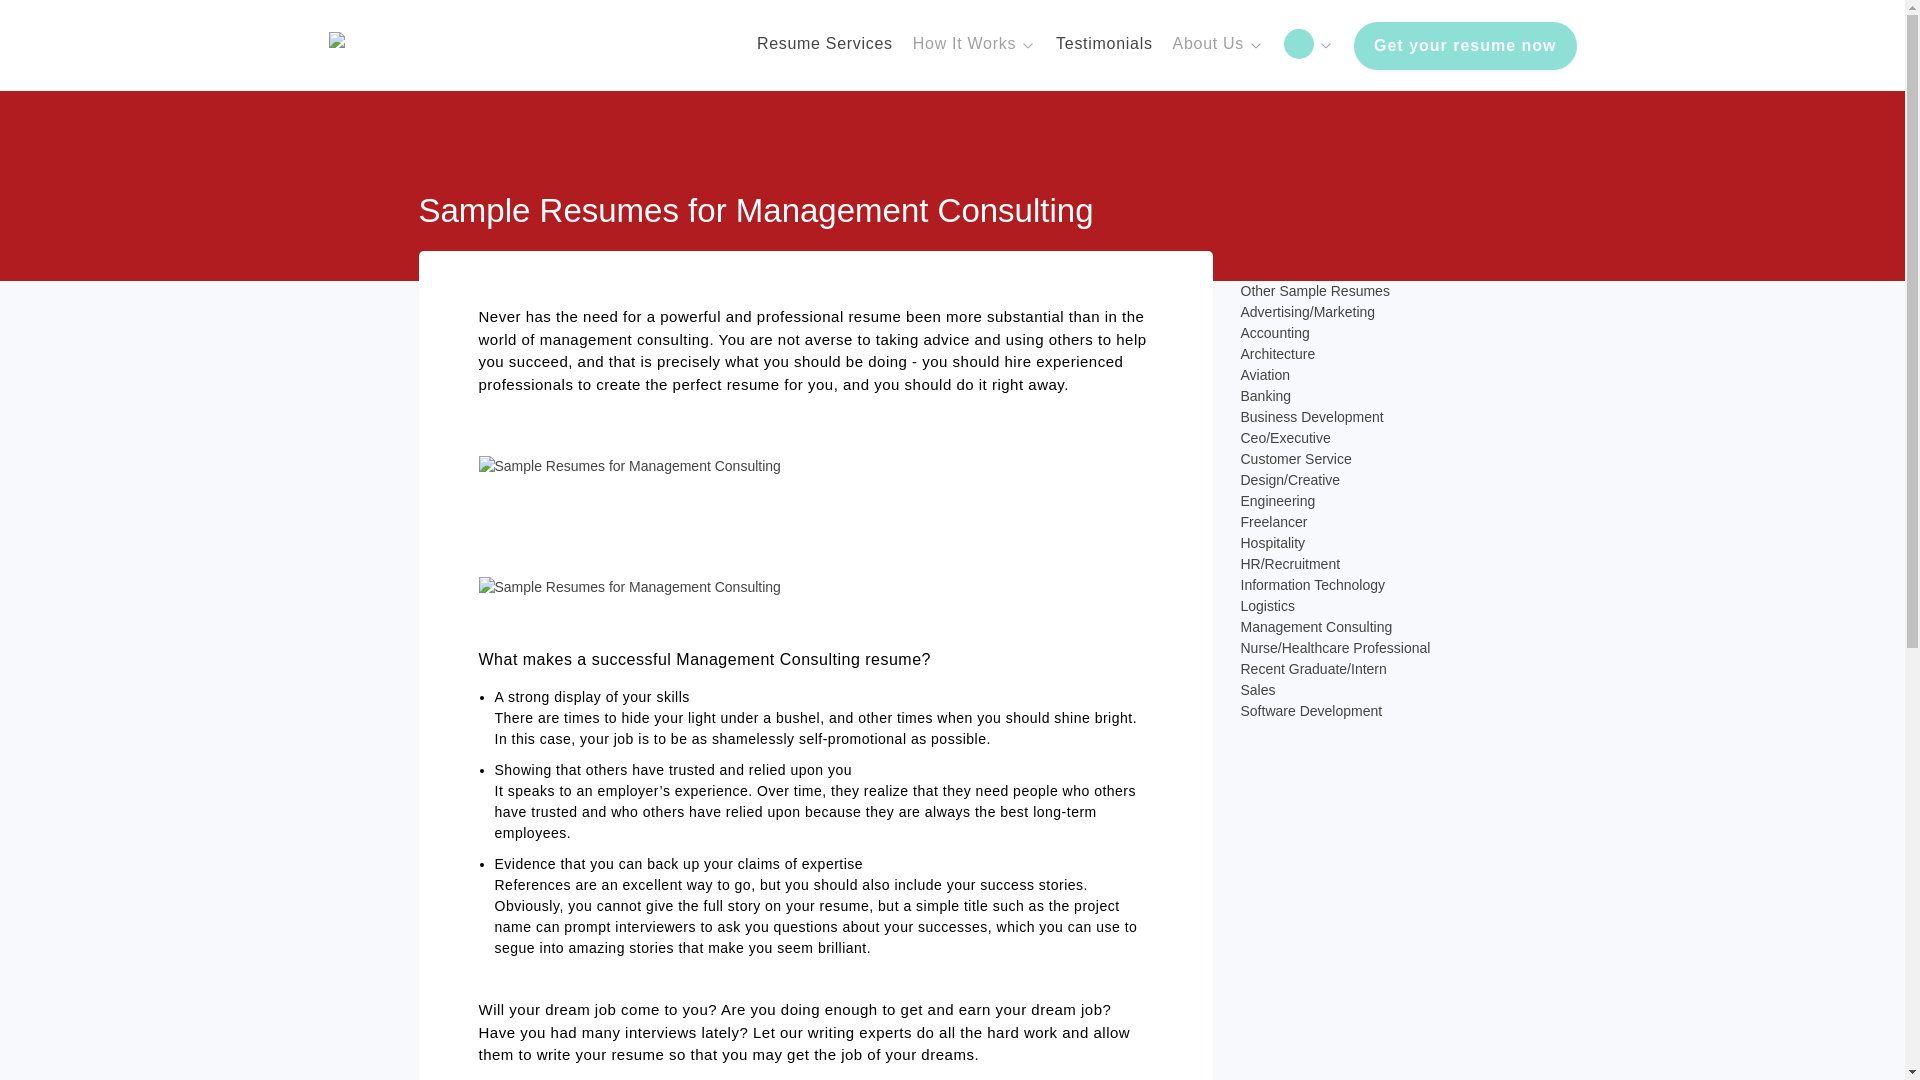 This screenshot has height=1080, width=1920. What do you see at coordinates (1464, 46) in the screenshot?
I see `Get your resume now` at bounding box center [1464, 46].